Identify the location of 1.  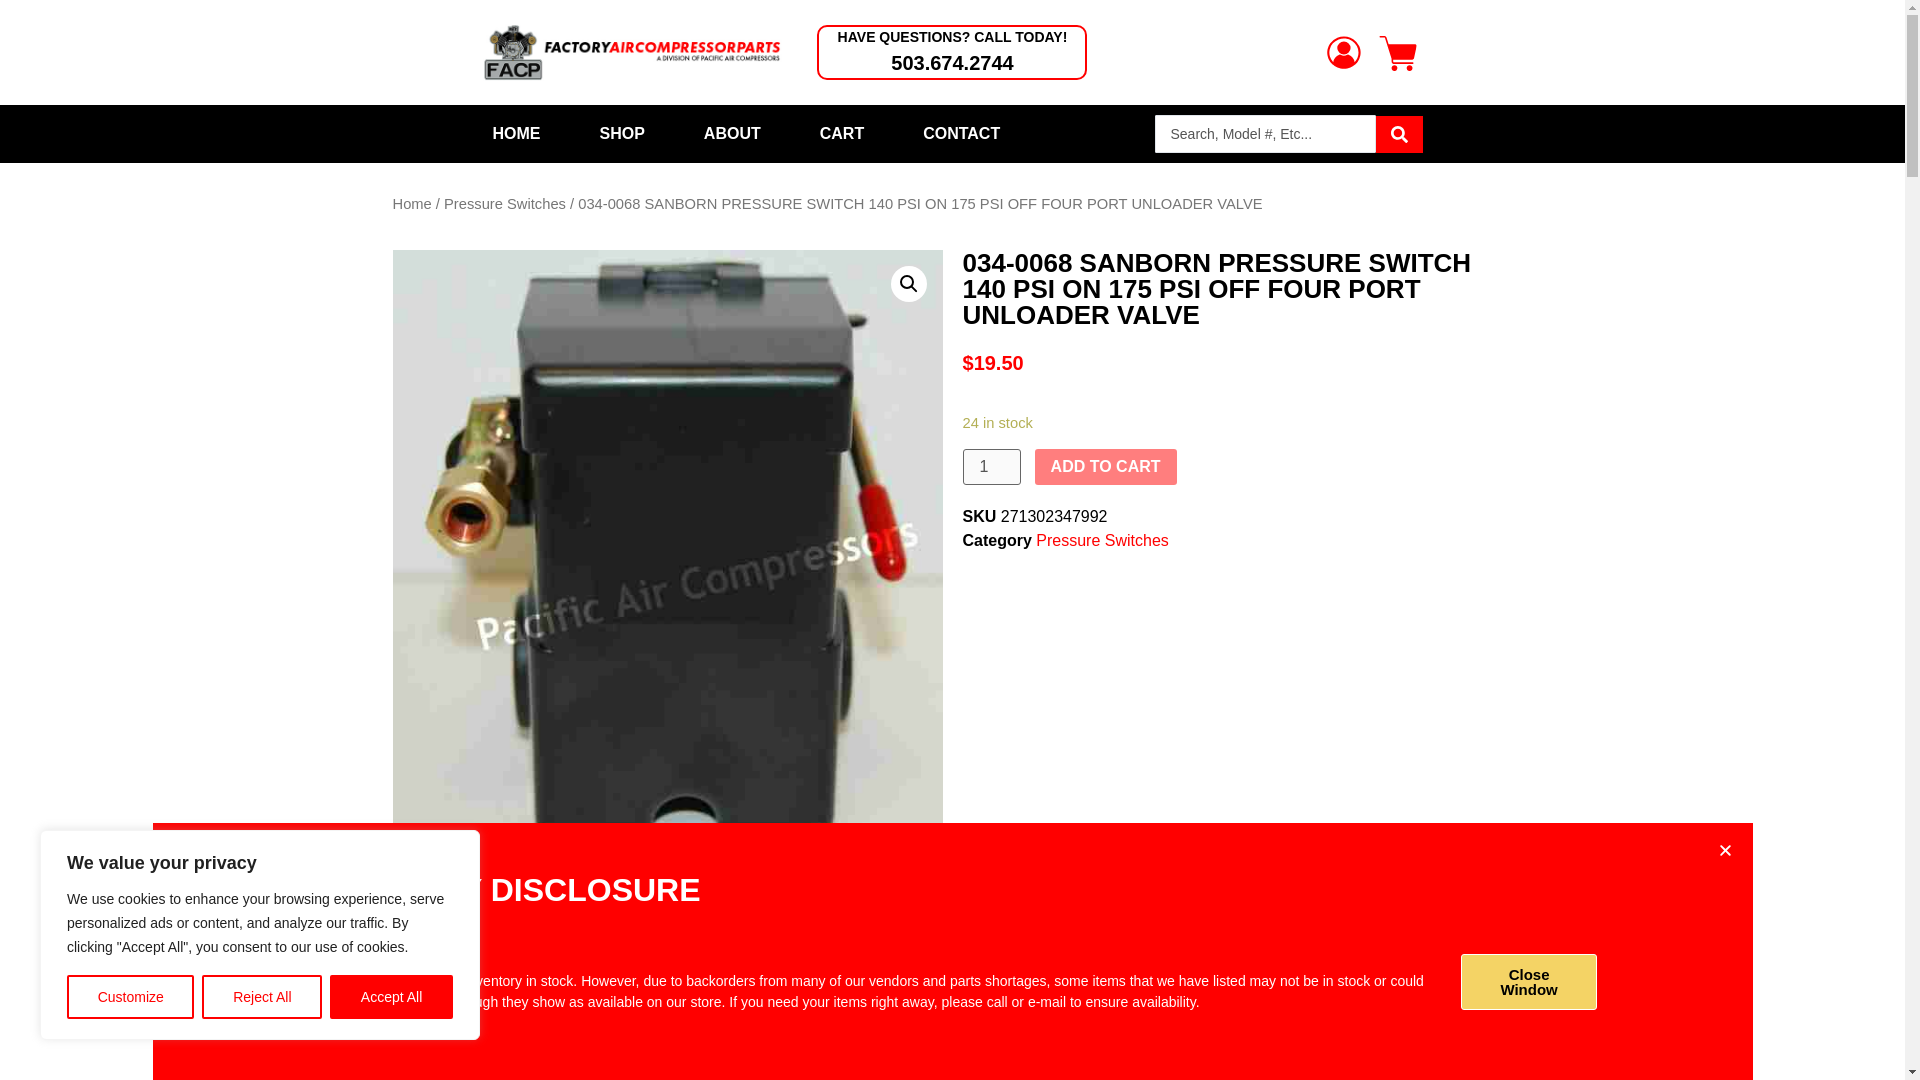
(990, 466).